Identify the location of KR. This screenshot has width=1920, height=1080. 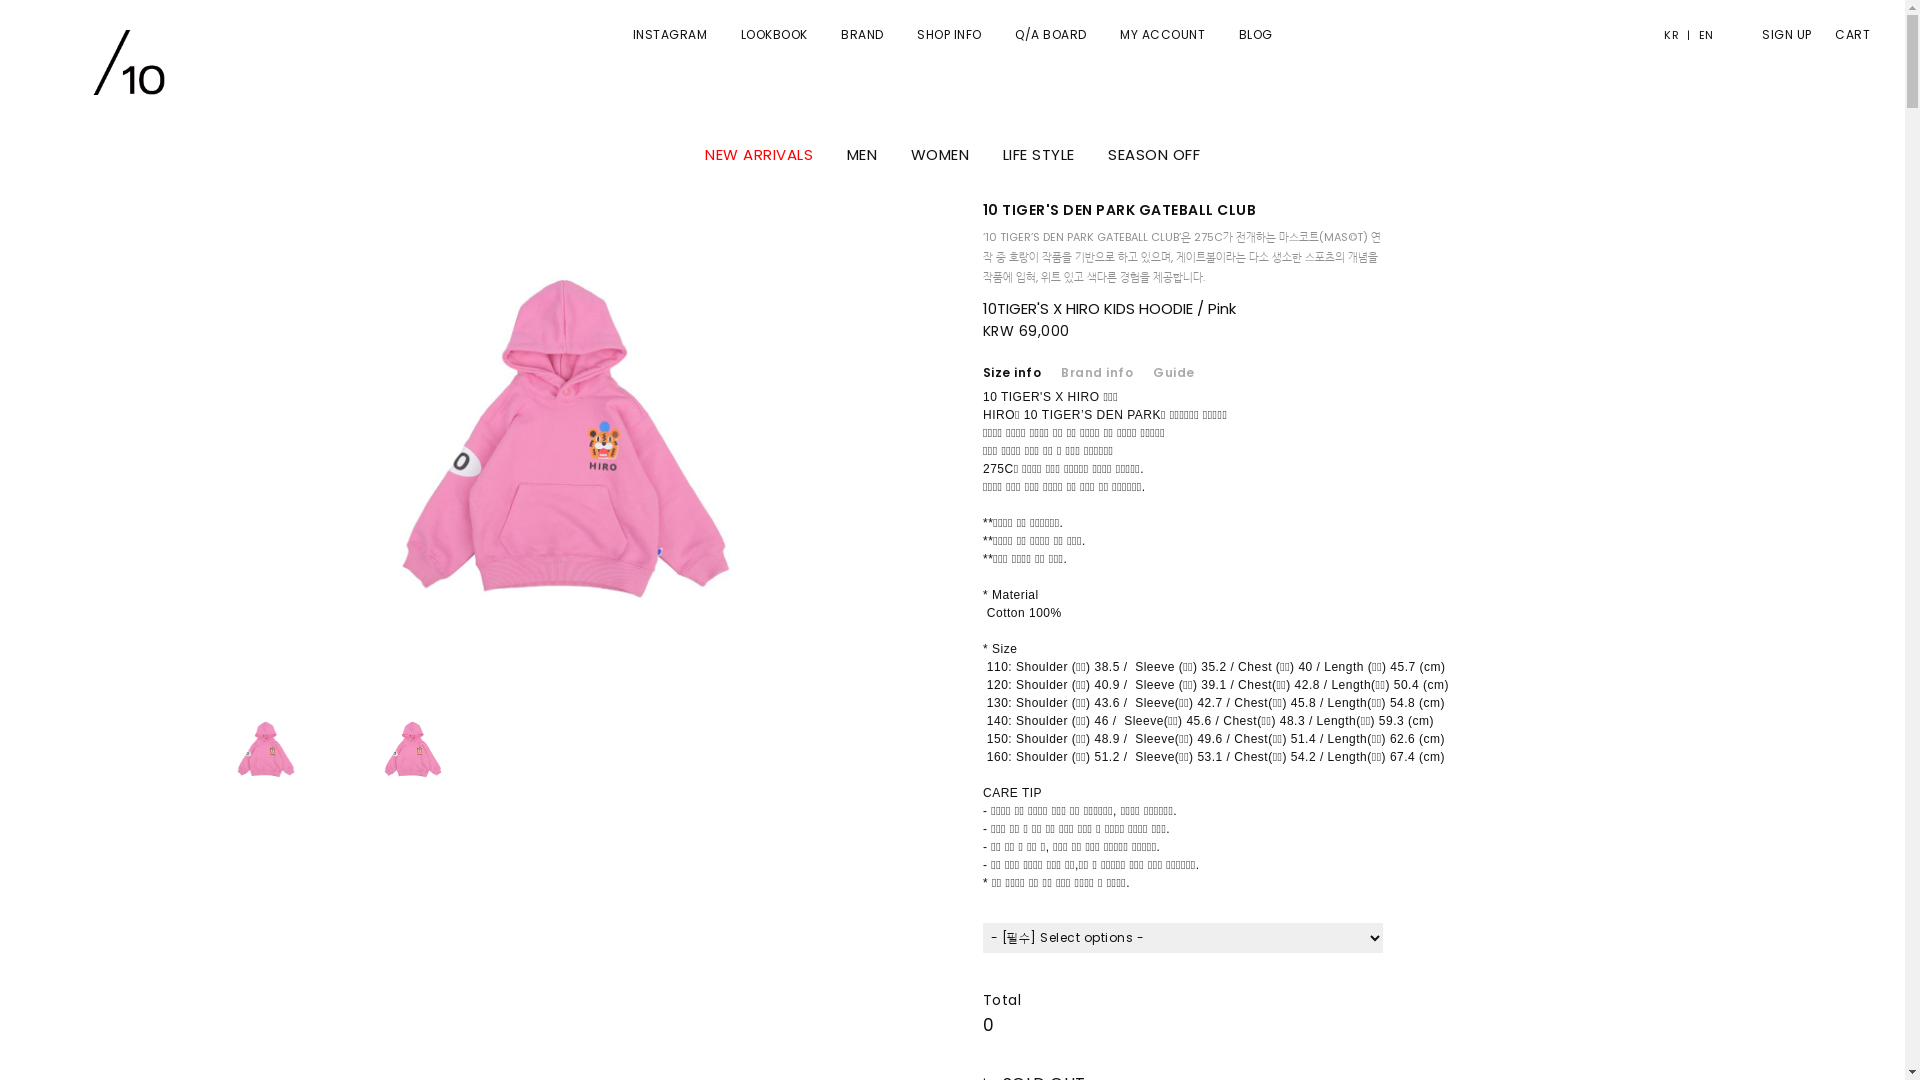
(1676, 35).